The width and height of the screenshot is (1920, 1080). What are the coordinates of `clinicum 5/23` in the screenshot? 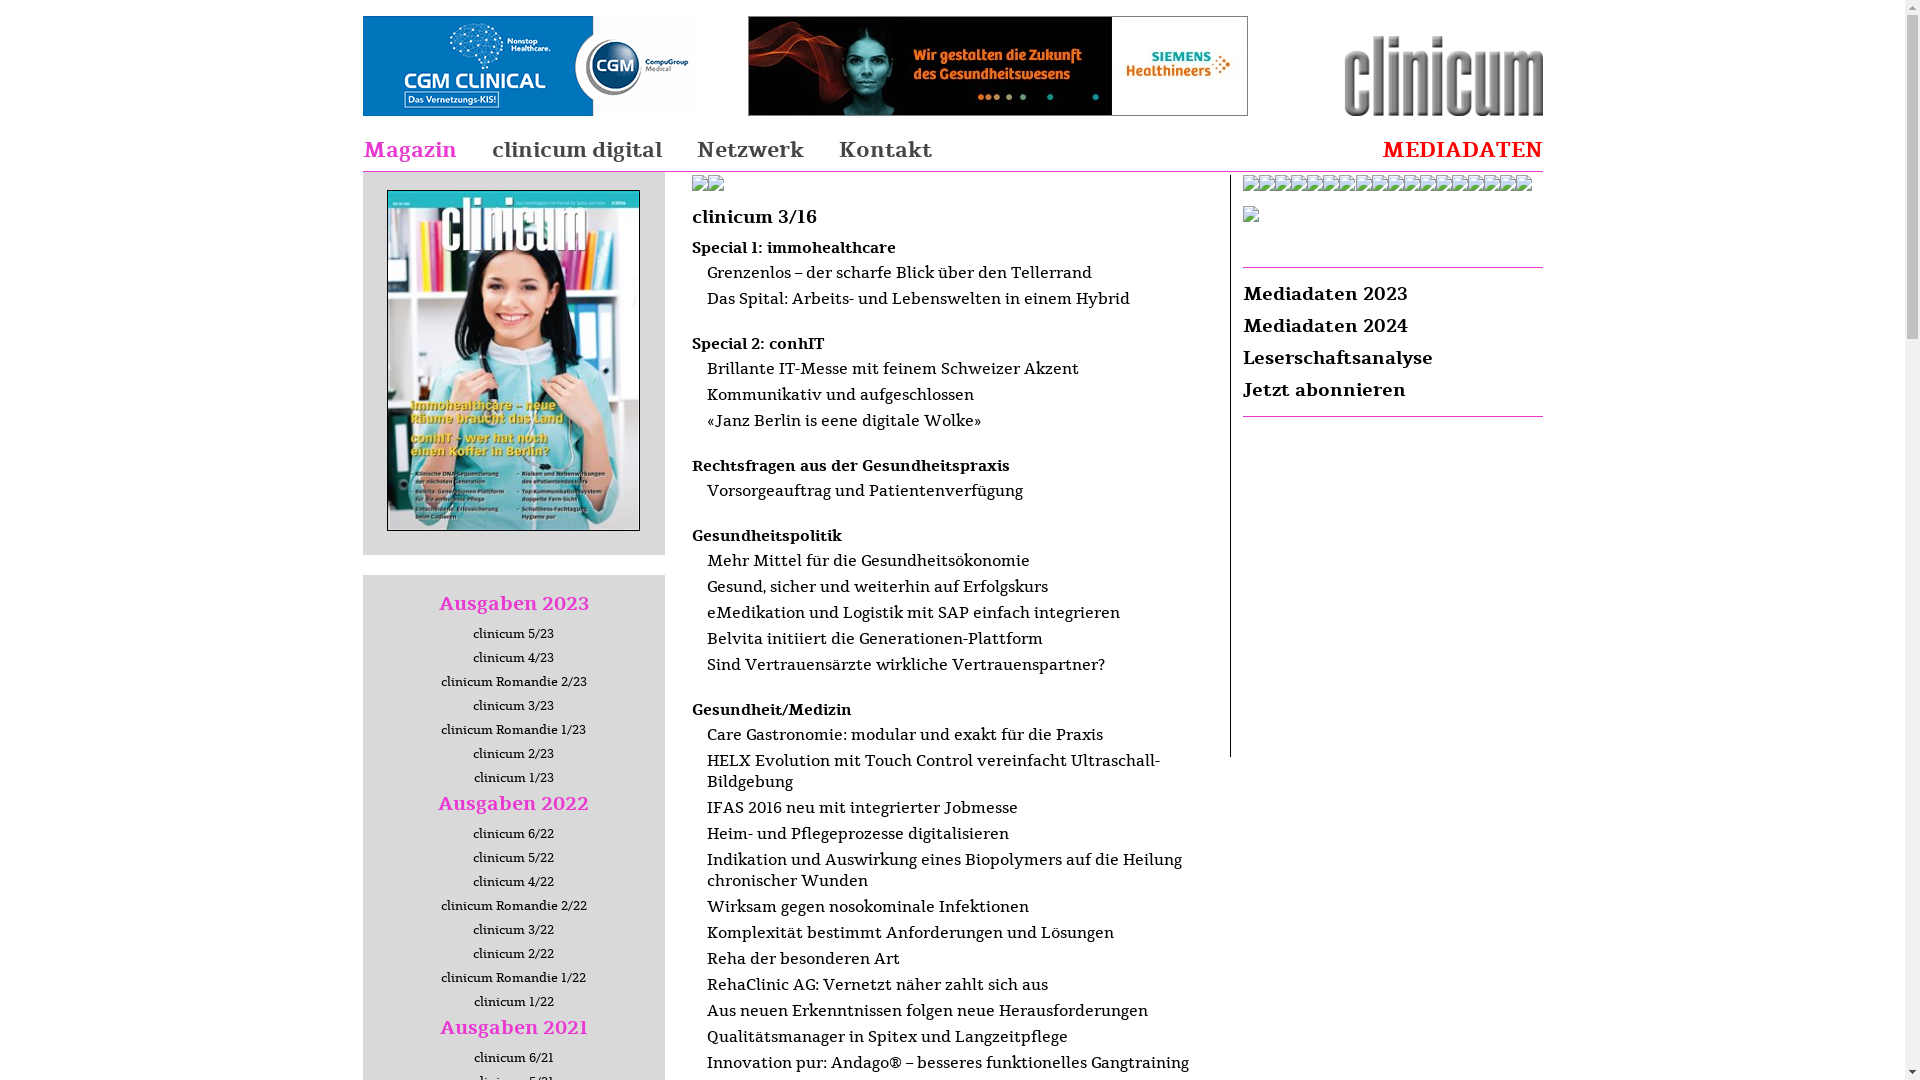 It's located at (514, 634).